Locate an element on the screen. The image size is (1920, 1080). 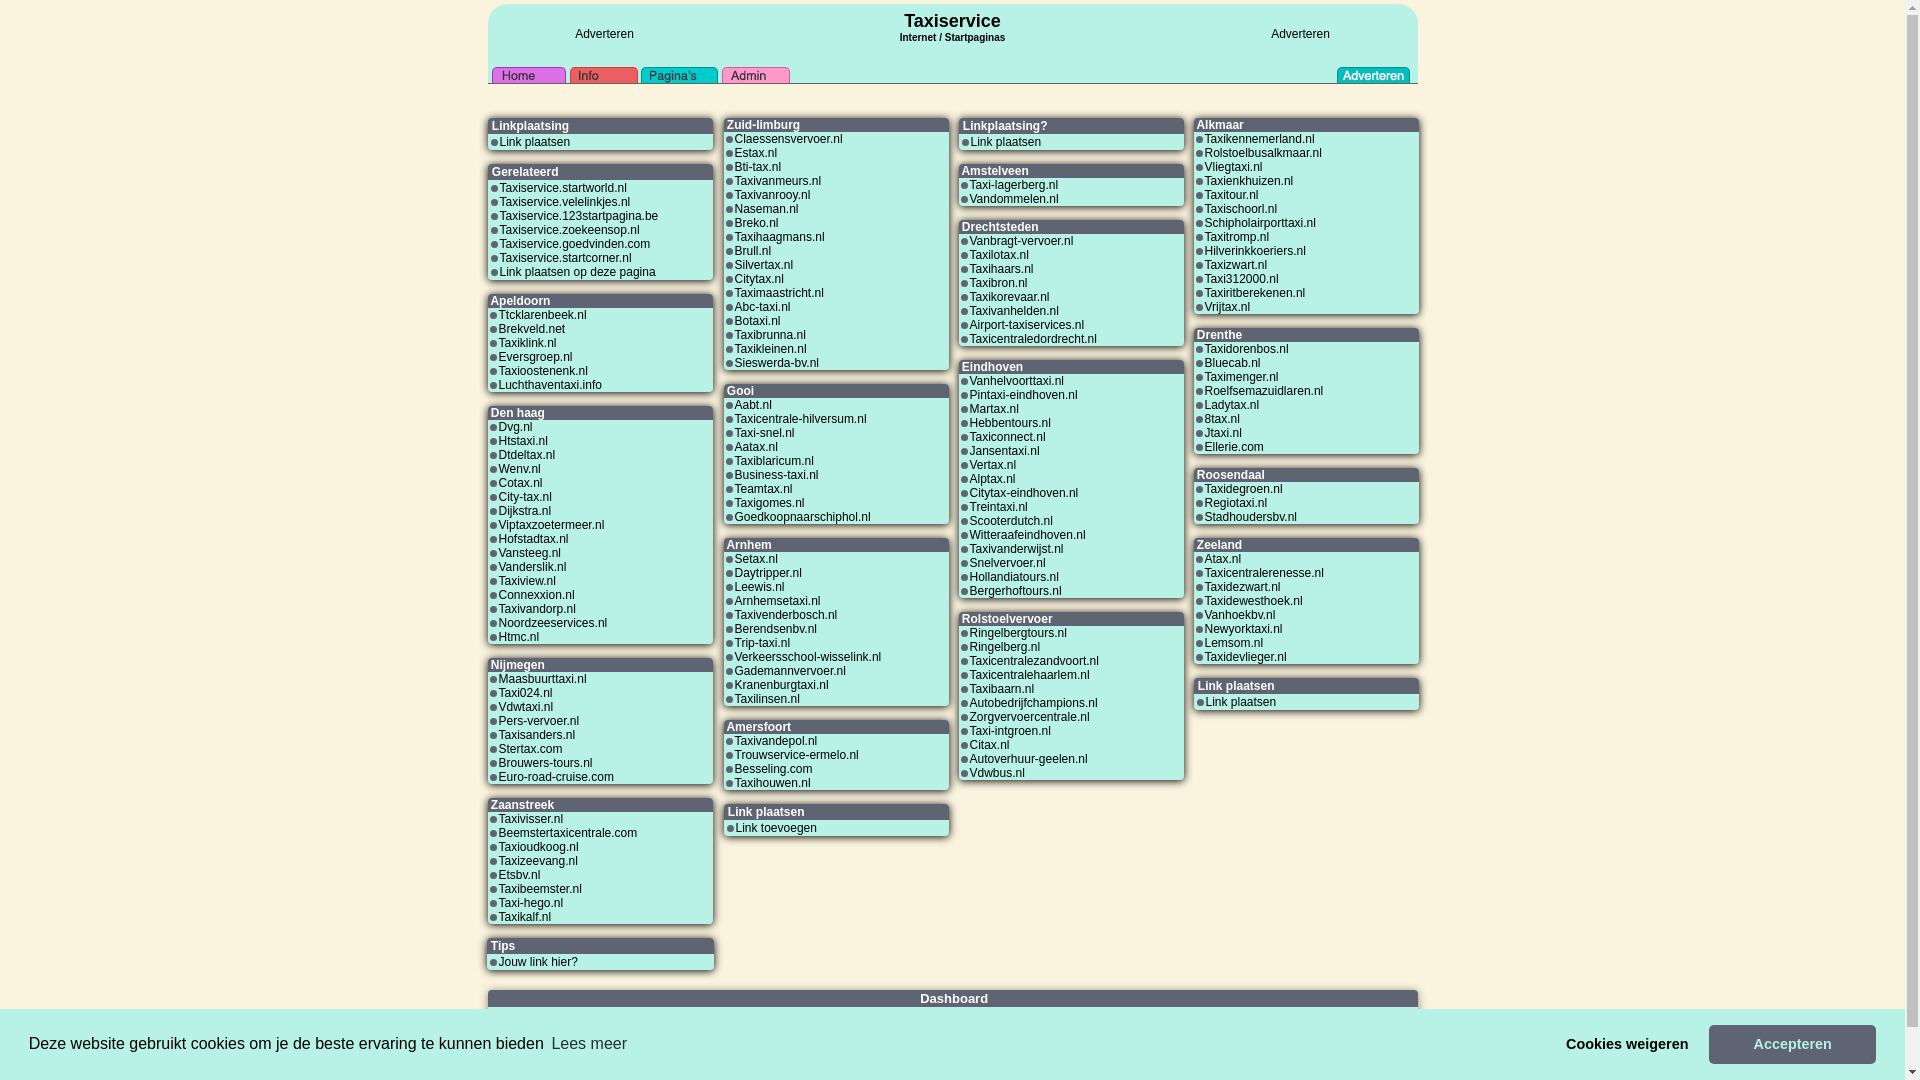
Vertax.nl is located at coordinates (994, 465).